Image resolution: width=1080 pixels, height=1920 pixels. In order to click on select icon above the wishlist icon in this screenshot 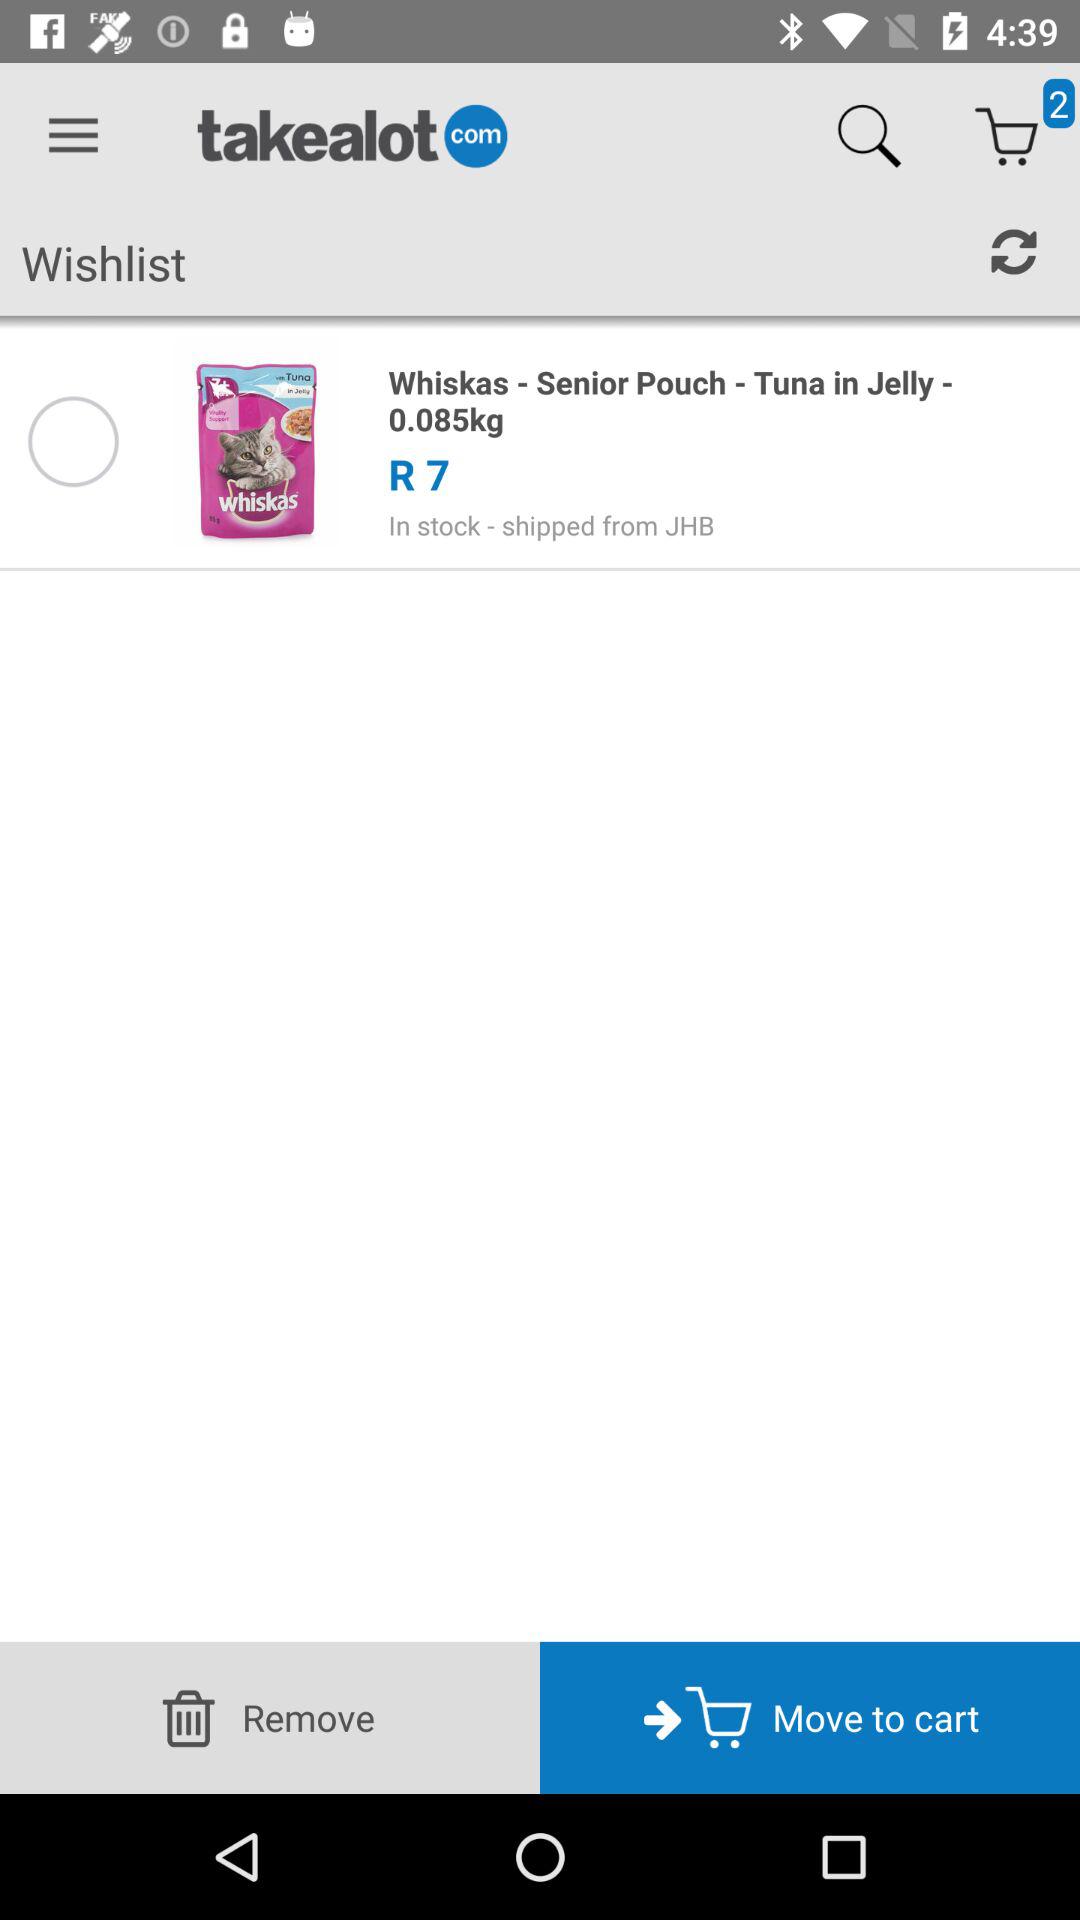, I will do `click(73, 136)`.